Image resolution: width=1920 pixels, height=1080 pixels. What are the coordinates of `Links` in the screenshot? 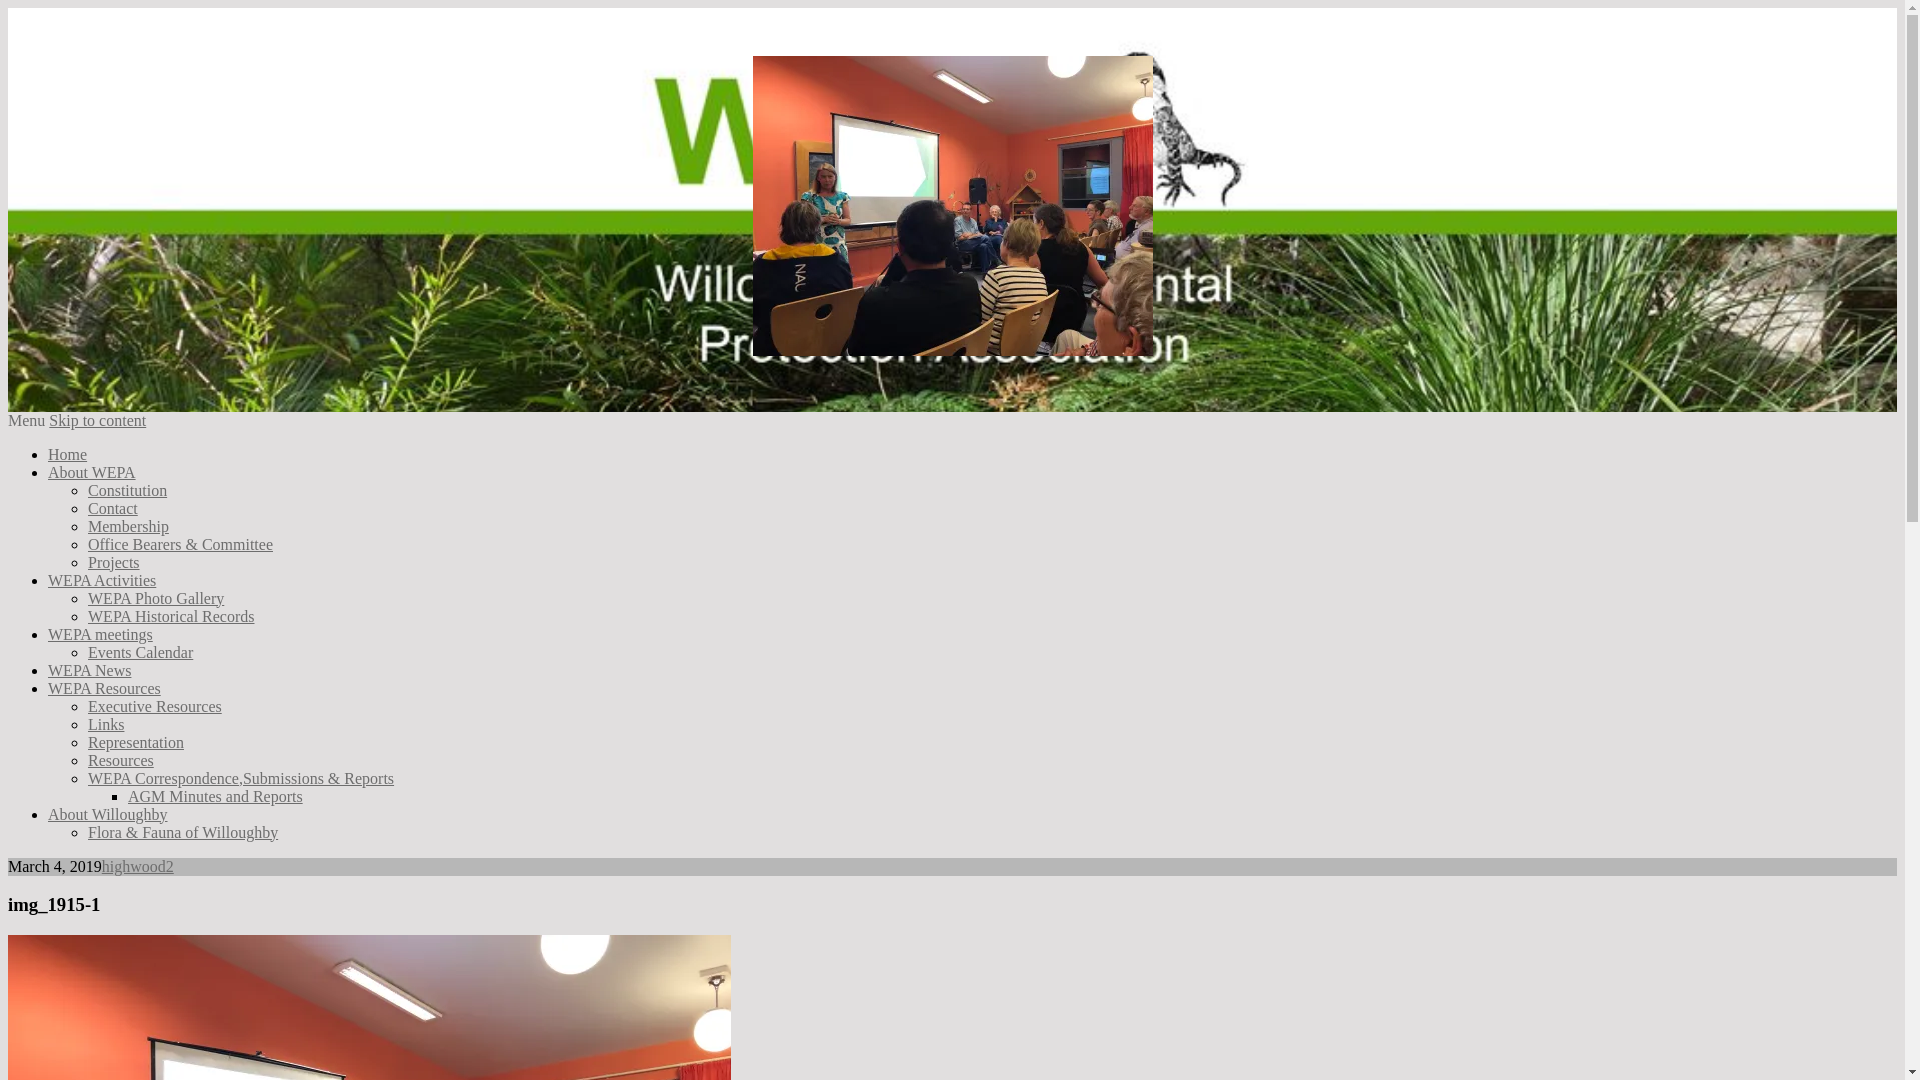 It's located at (106, 724).